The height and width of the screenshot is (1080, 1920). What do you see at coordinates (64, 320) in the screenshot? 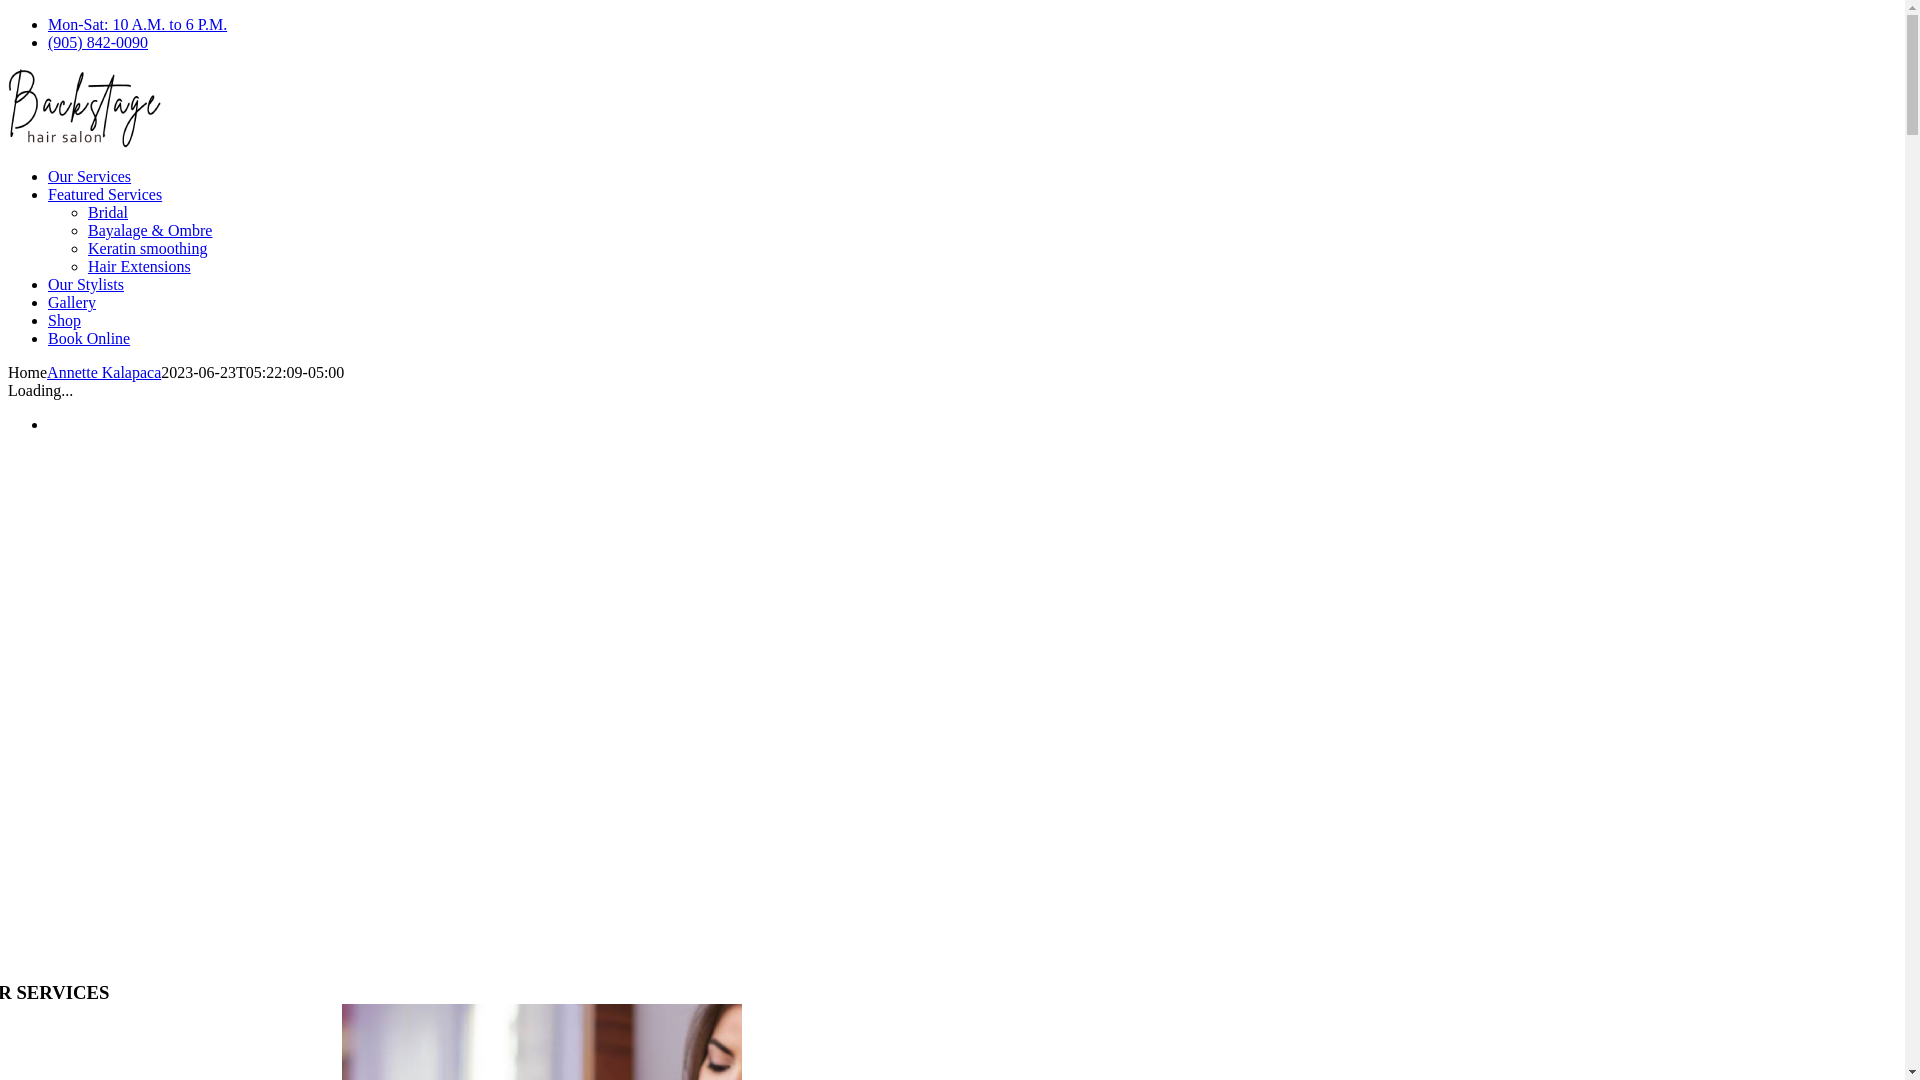
I see `Shop` at bounding box center [64, 320].